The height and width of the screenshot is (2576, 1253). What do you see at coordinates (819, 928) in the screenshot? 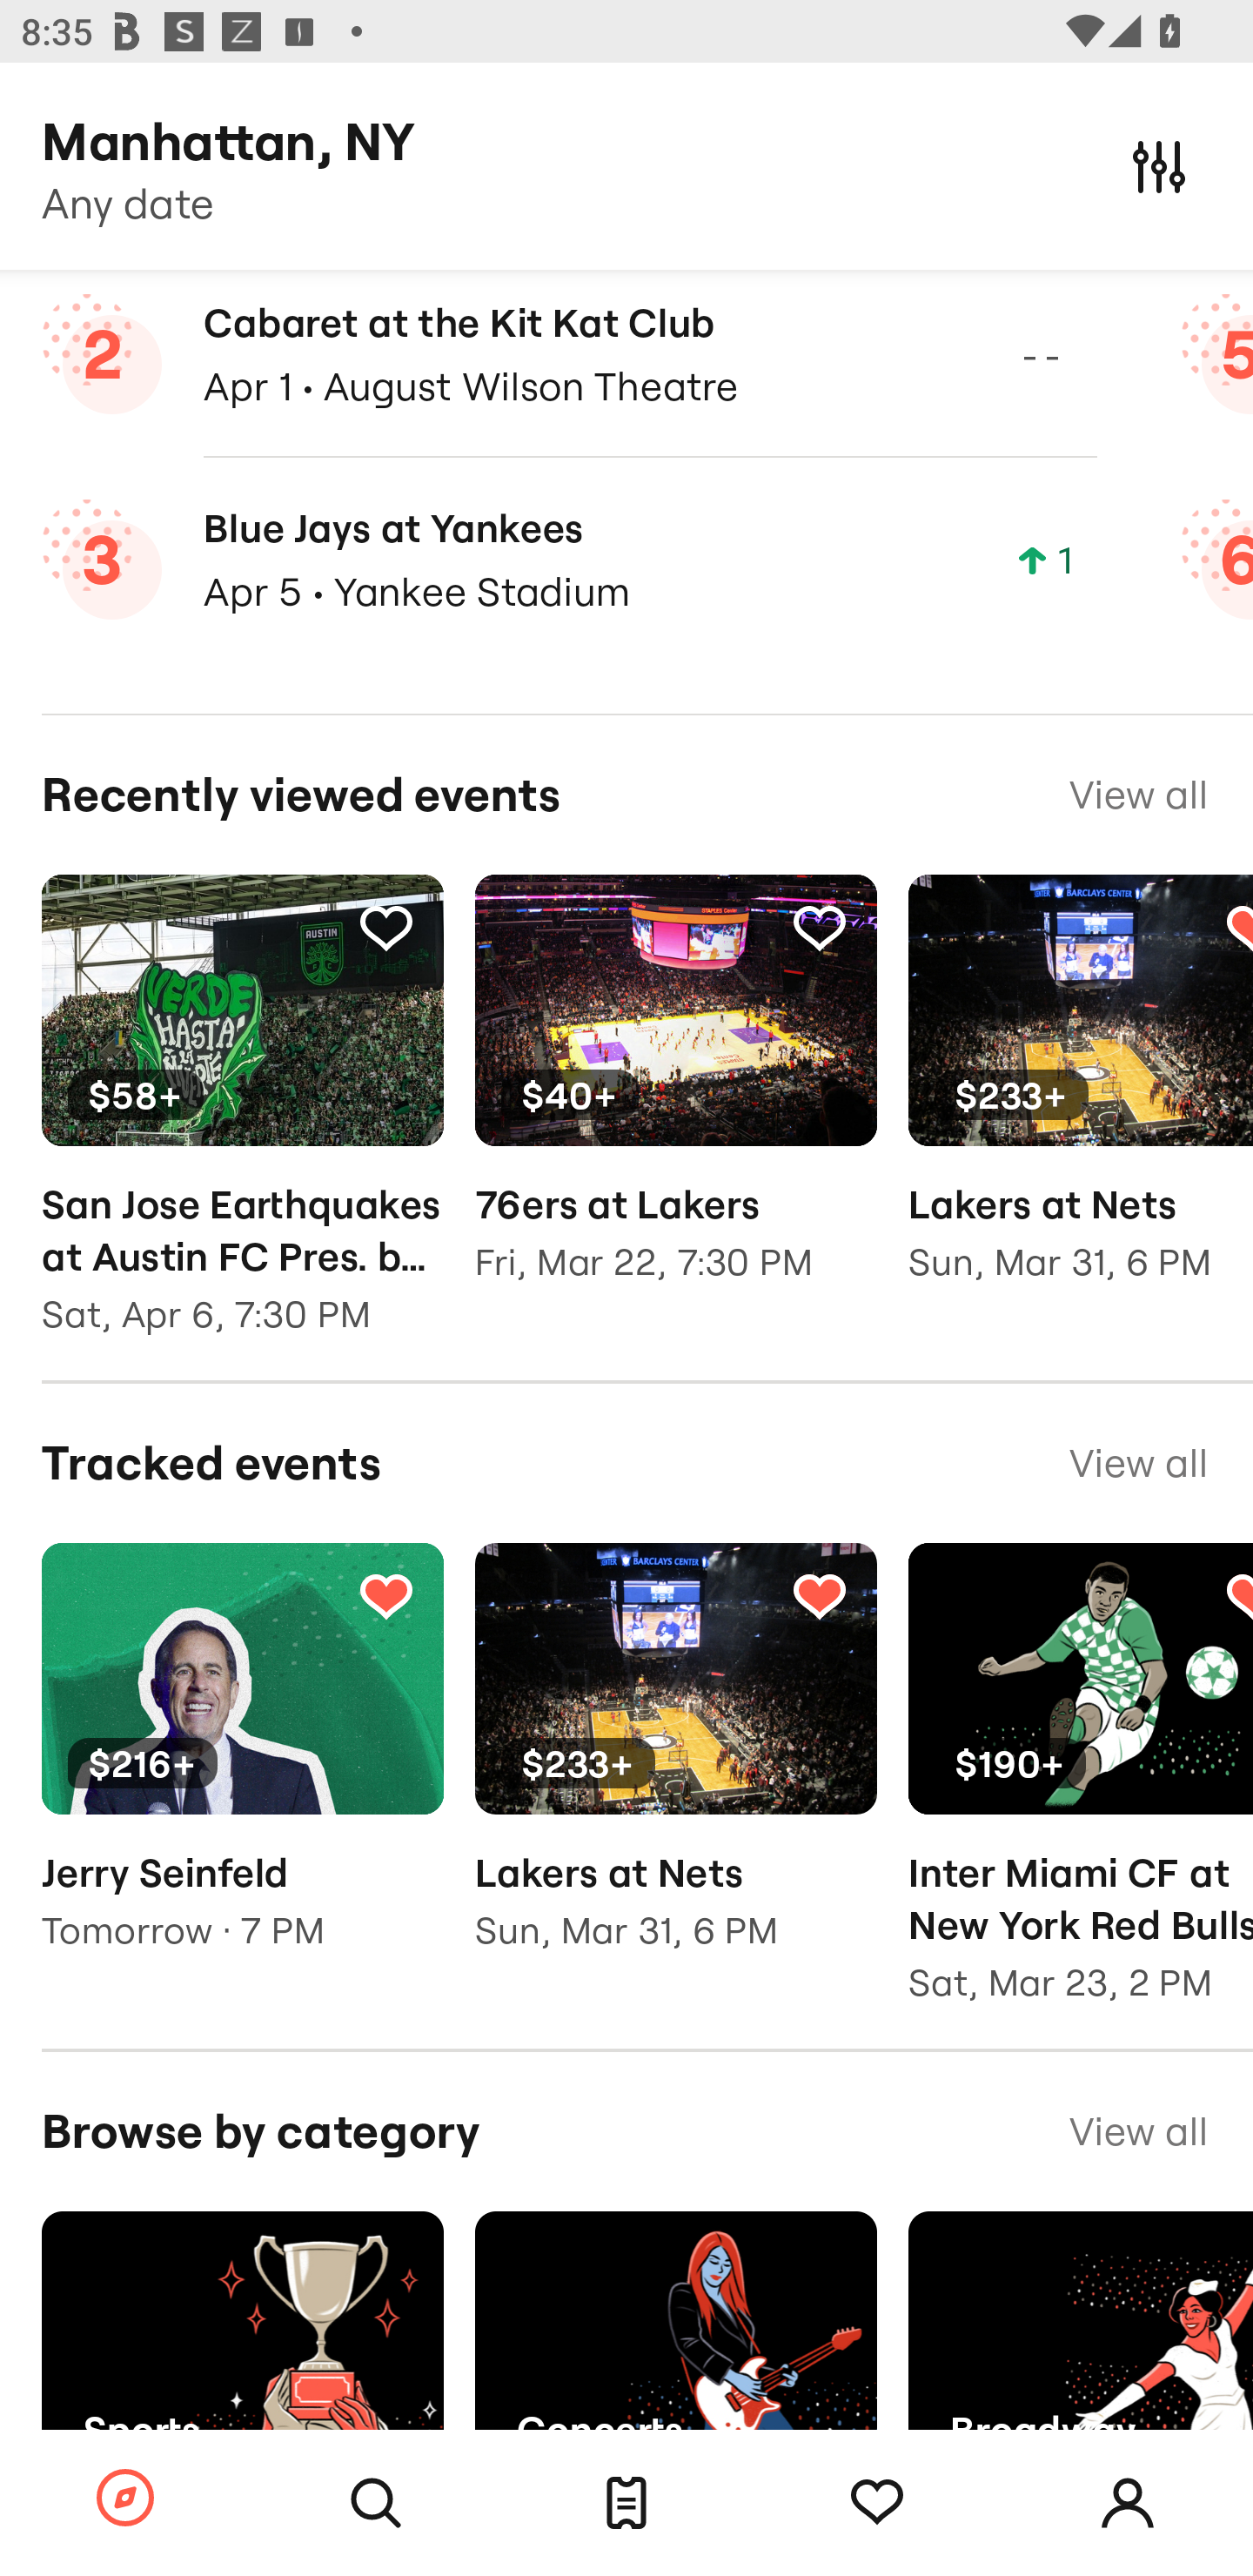
I see `Tracking` at bounding box center [819, 928].